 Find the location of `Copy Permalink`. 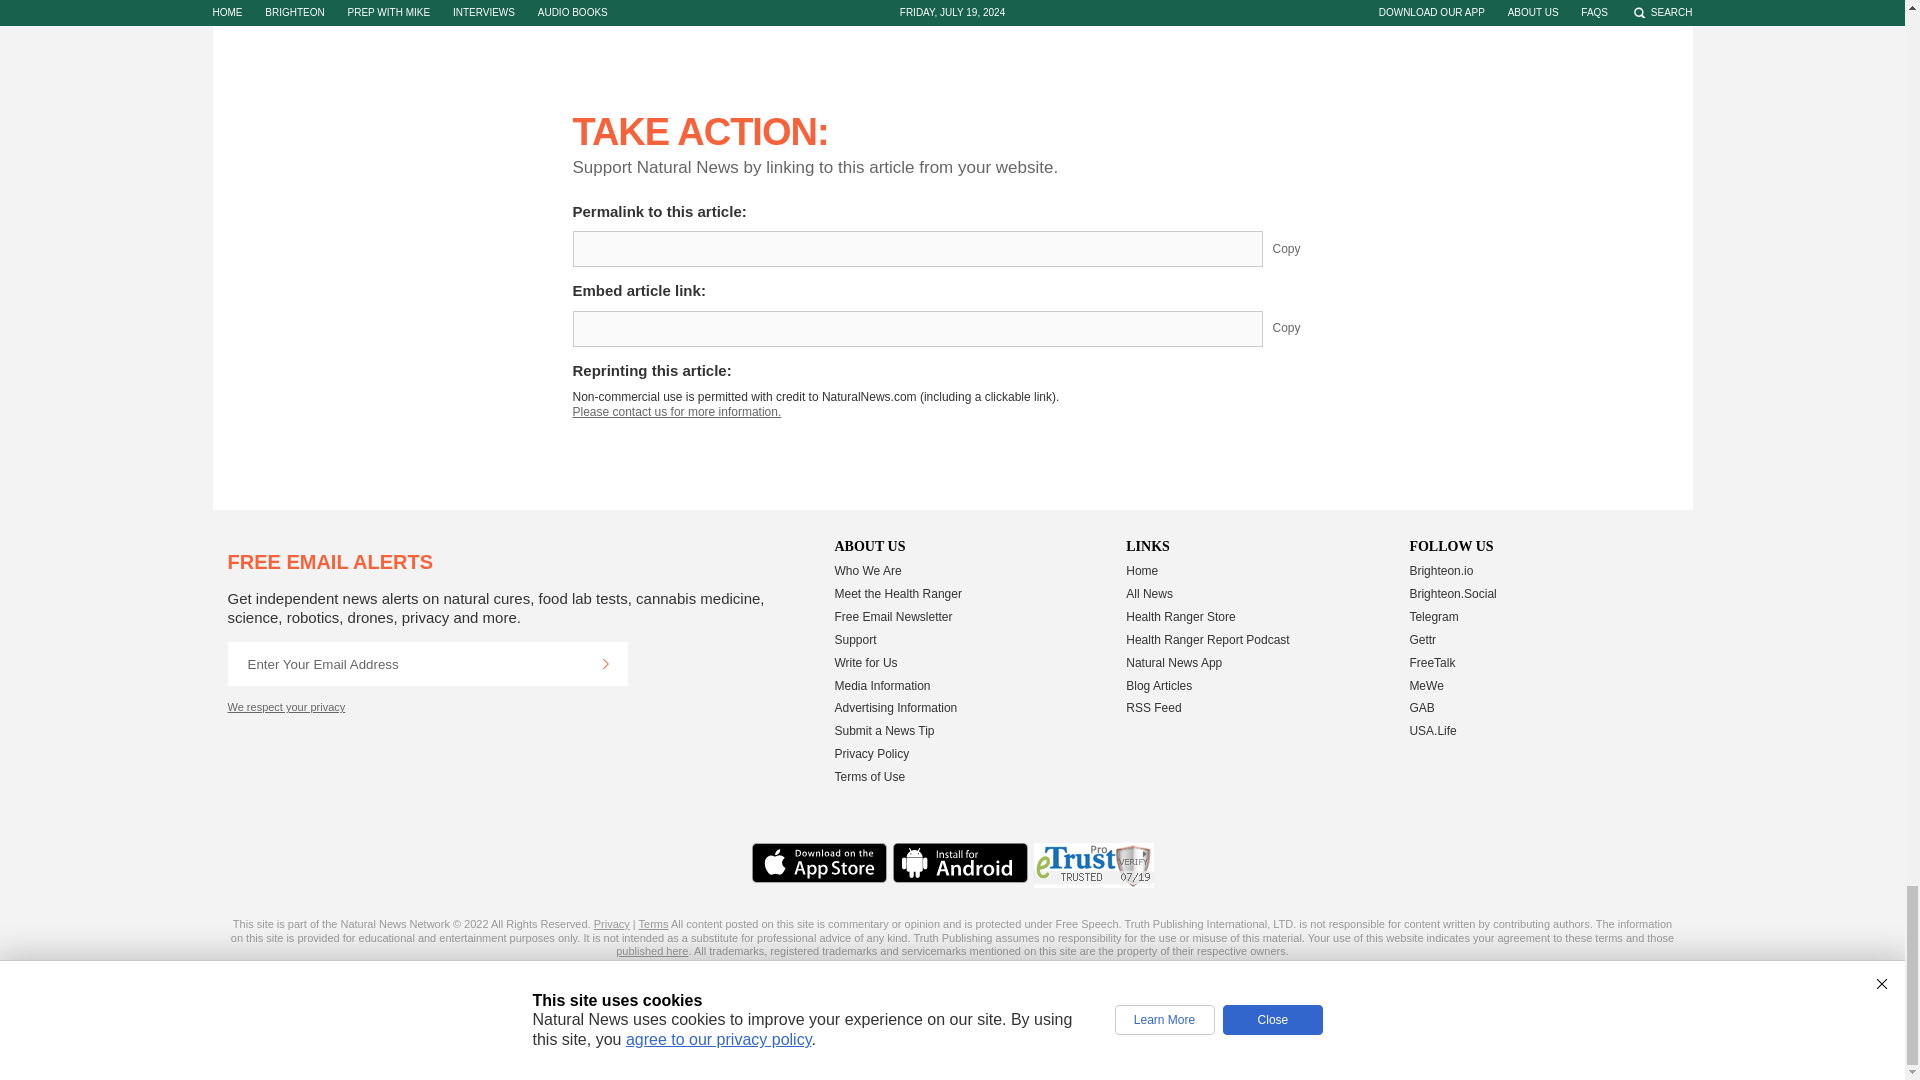

Copy Permalink is located at coordinates (1302, 248).